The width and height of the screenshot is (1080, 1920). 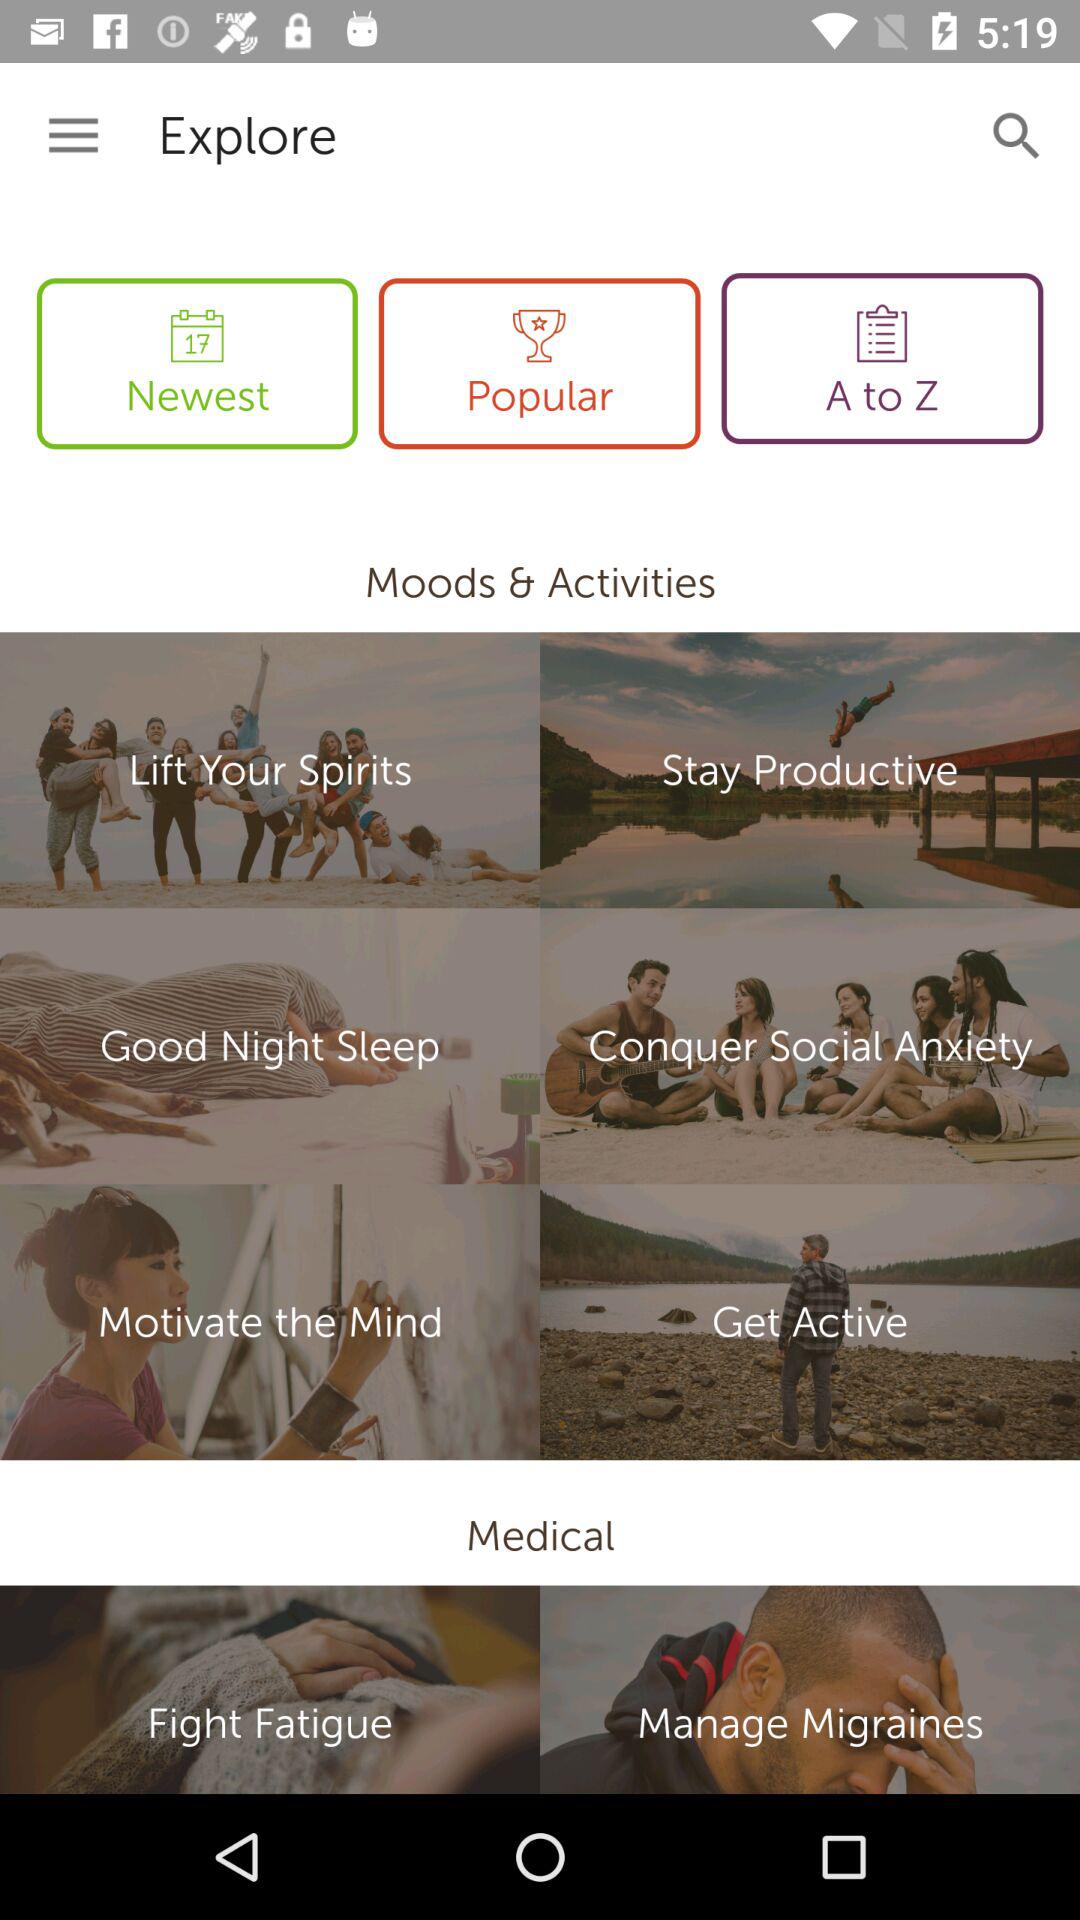 What do you see at coordinates (73, 136) in the screenshot?
I see `launch icon next to the explore app` at bounding box center [73, 136].